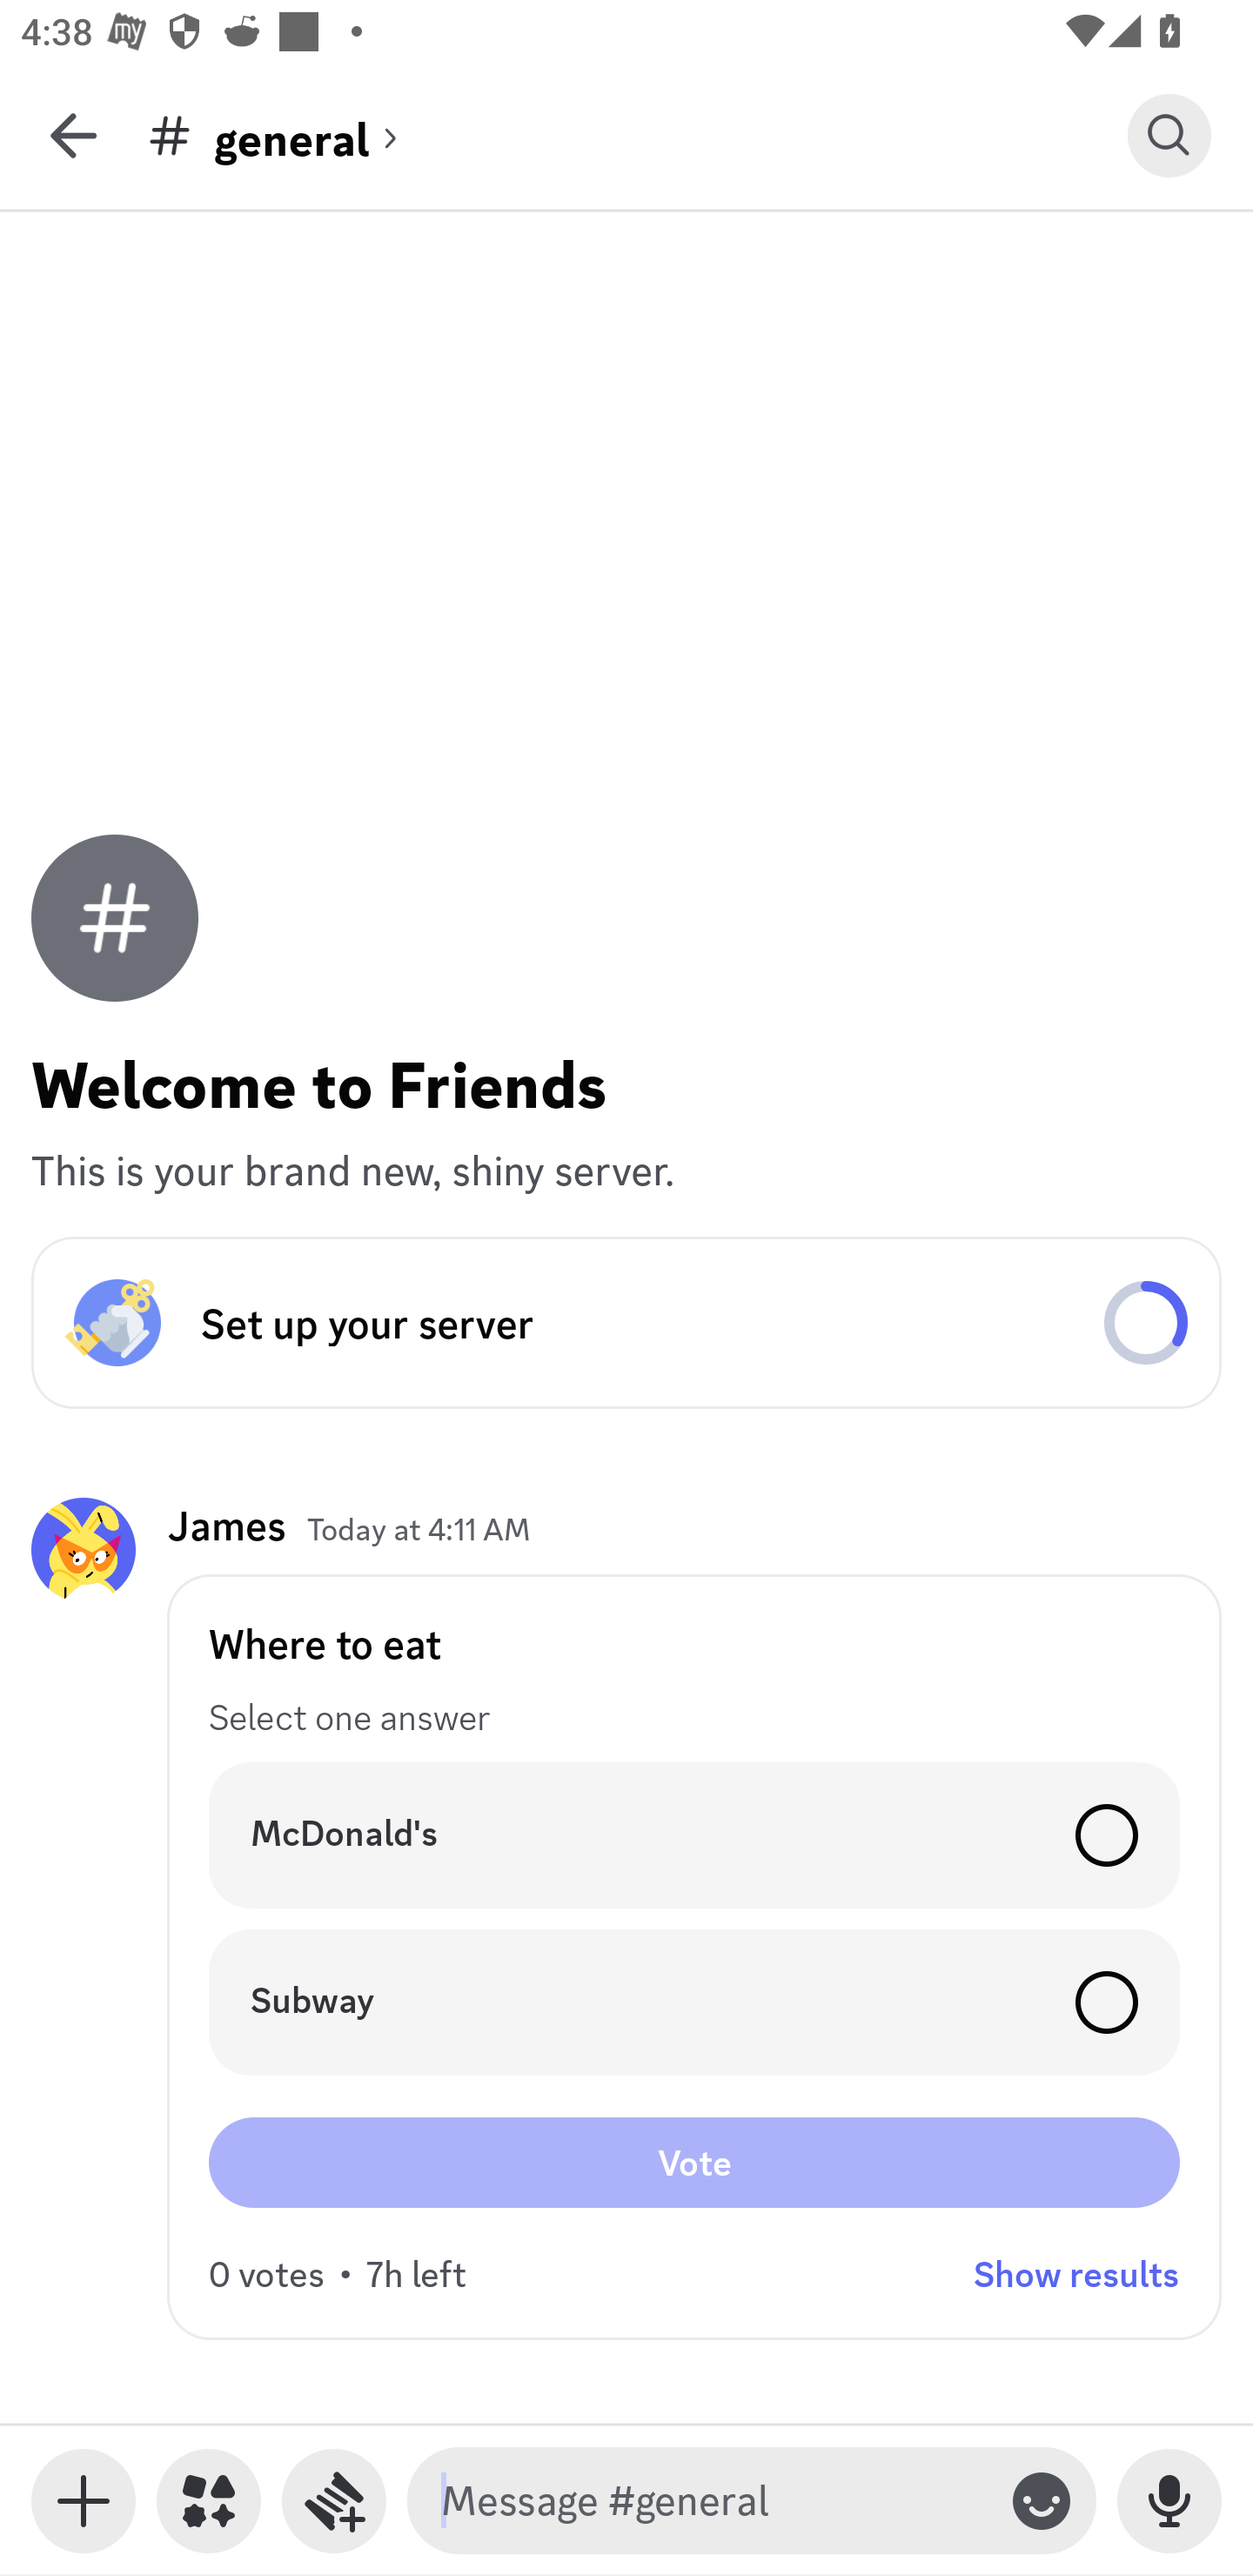 This screenshot has width=1253, height=2576. Describe the element at coordinates (338, 2273) in the screenshot. I see `0 votes  •  7h left` at that location.